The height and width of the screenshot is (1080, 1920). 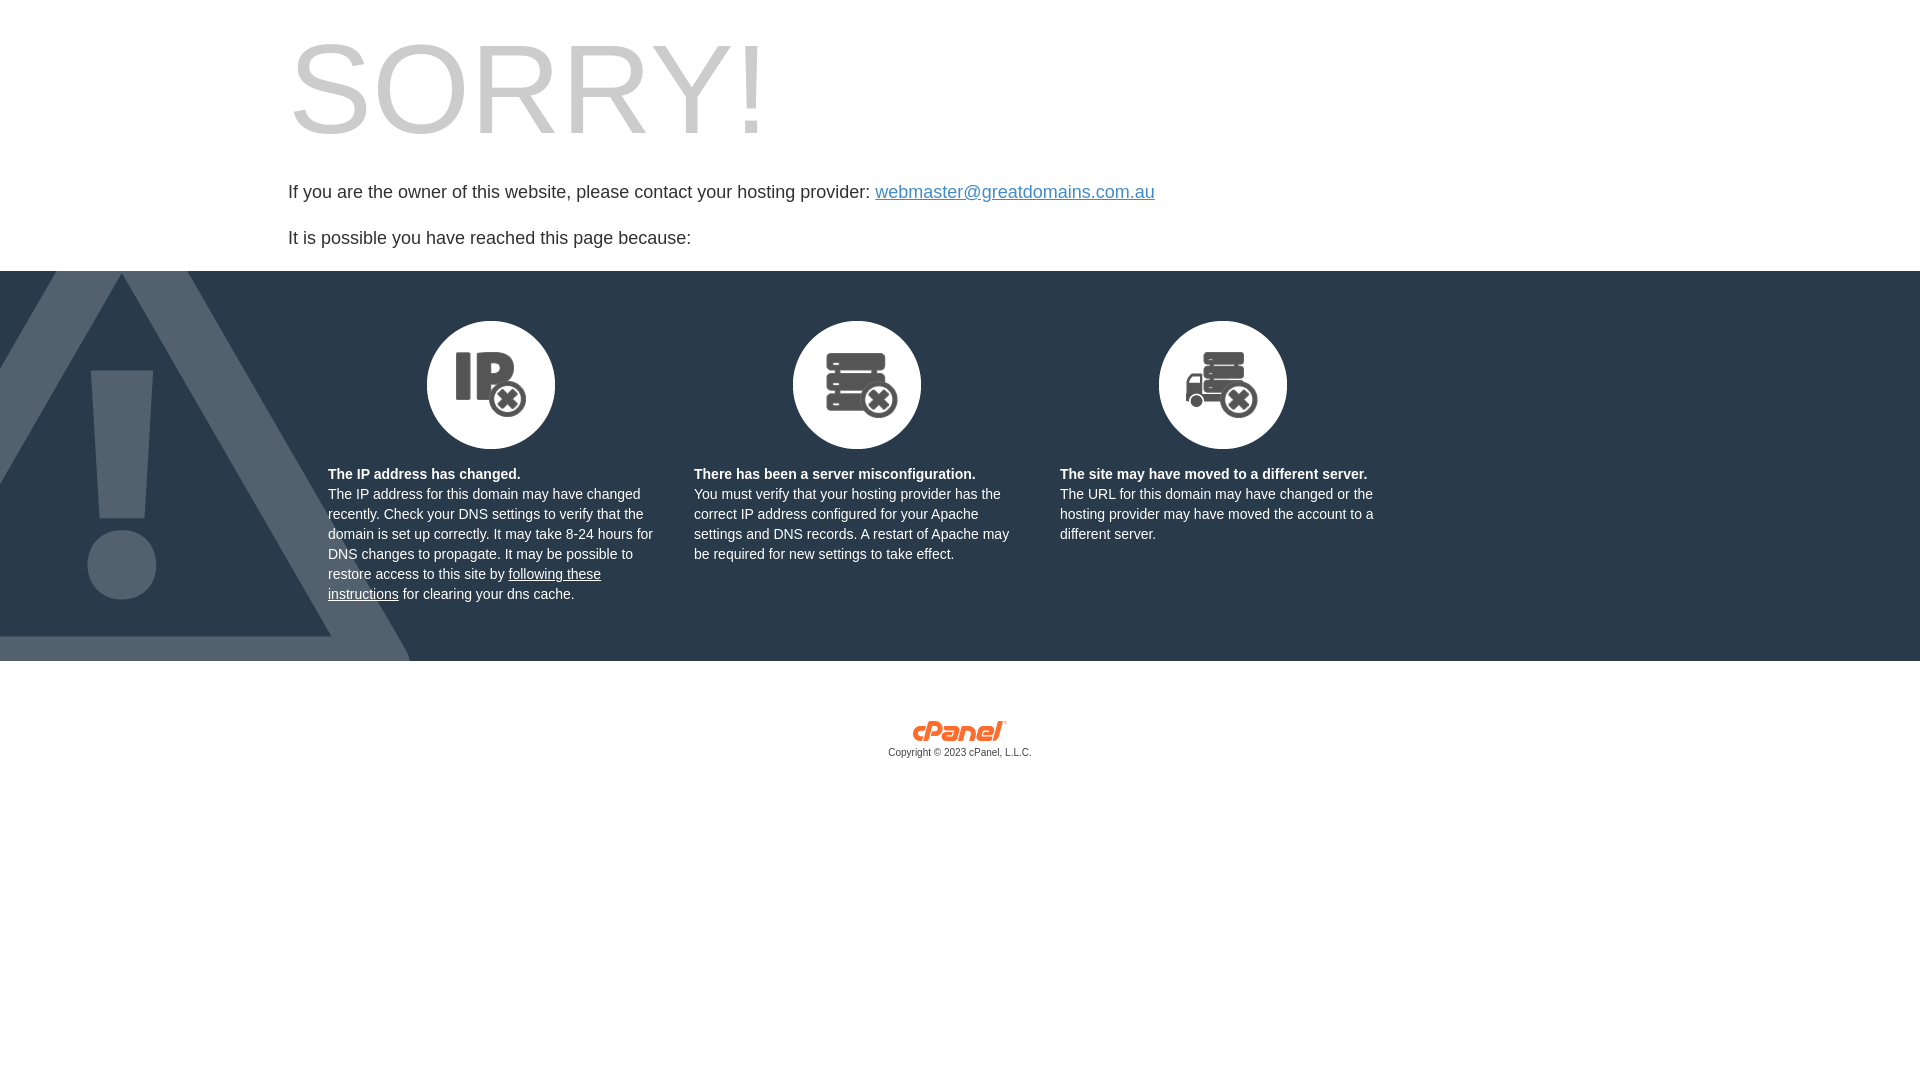 What do you see at coordinates (1014, 192) in the screenshot?
I see `webmaster@greatdomains.com.au` at bounding box center [1014, 192].